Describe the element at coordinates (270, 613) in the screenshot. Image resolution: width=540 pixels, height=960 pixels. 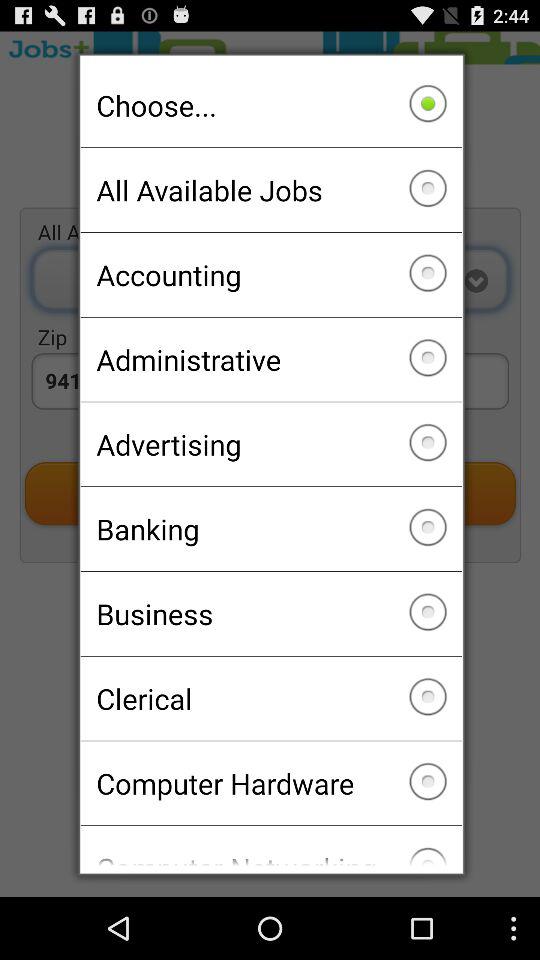
I see `turn on business` at that location.